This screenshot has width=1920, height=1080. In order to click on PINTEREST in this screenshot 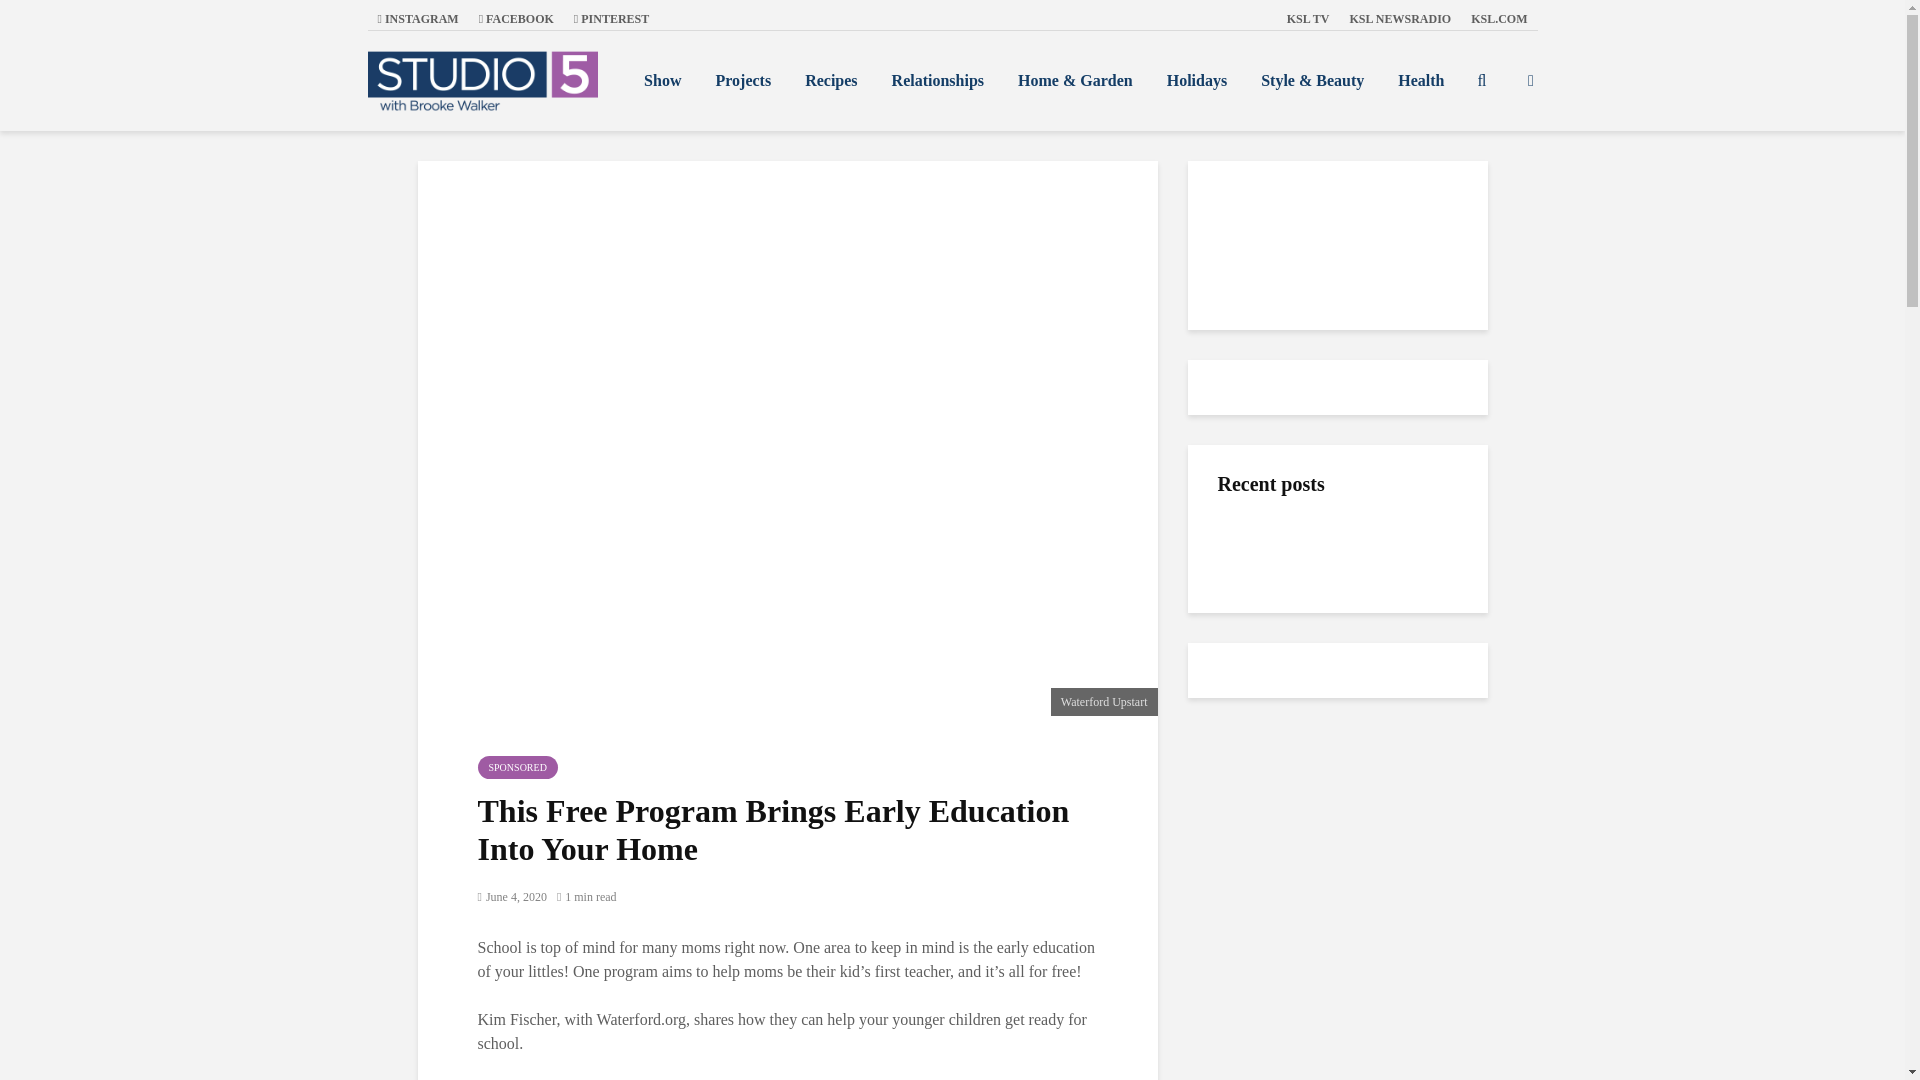, I will do `click(611, 18)`.